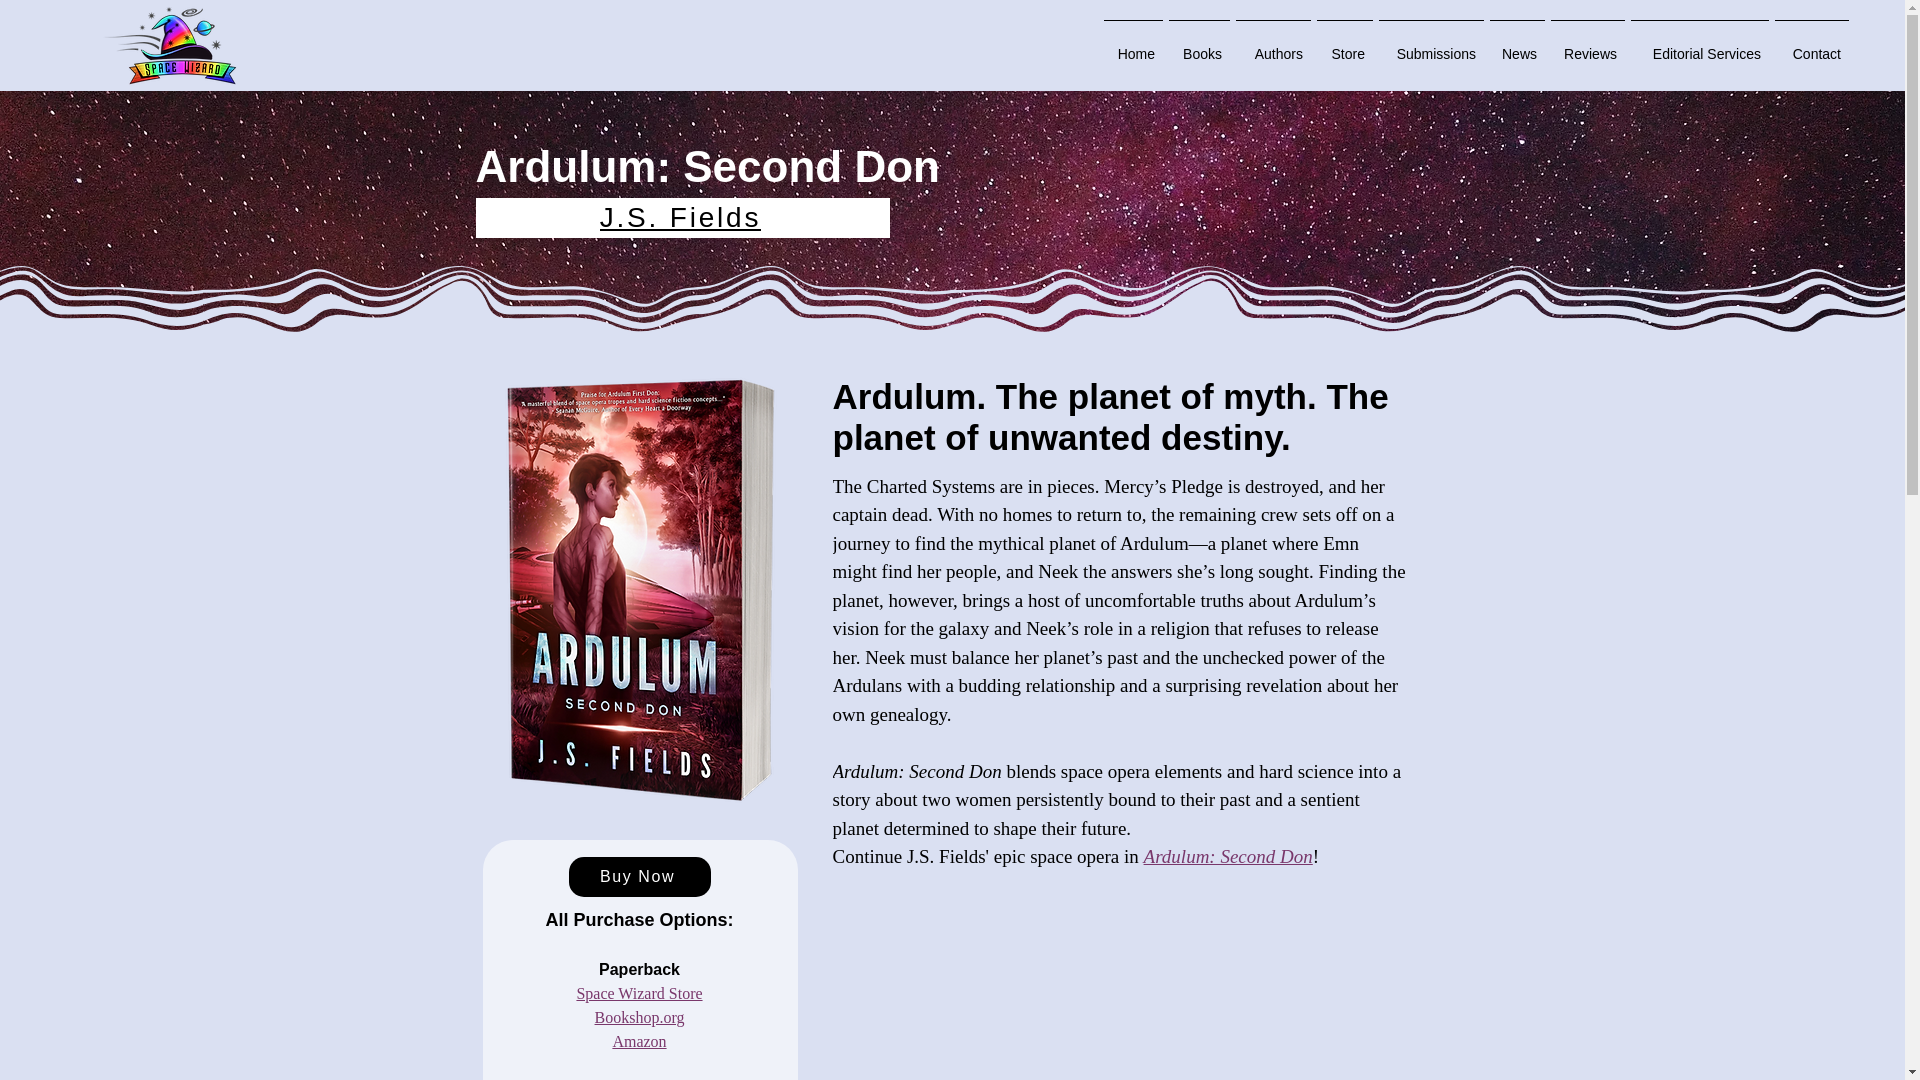 The height and width of the screenshot is (1080, 1920). What do you see at coordinates (683, 217) in the screenshot?
I see `J.S. Fields` at bounding box center [683, 217].